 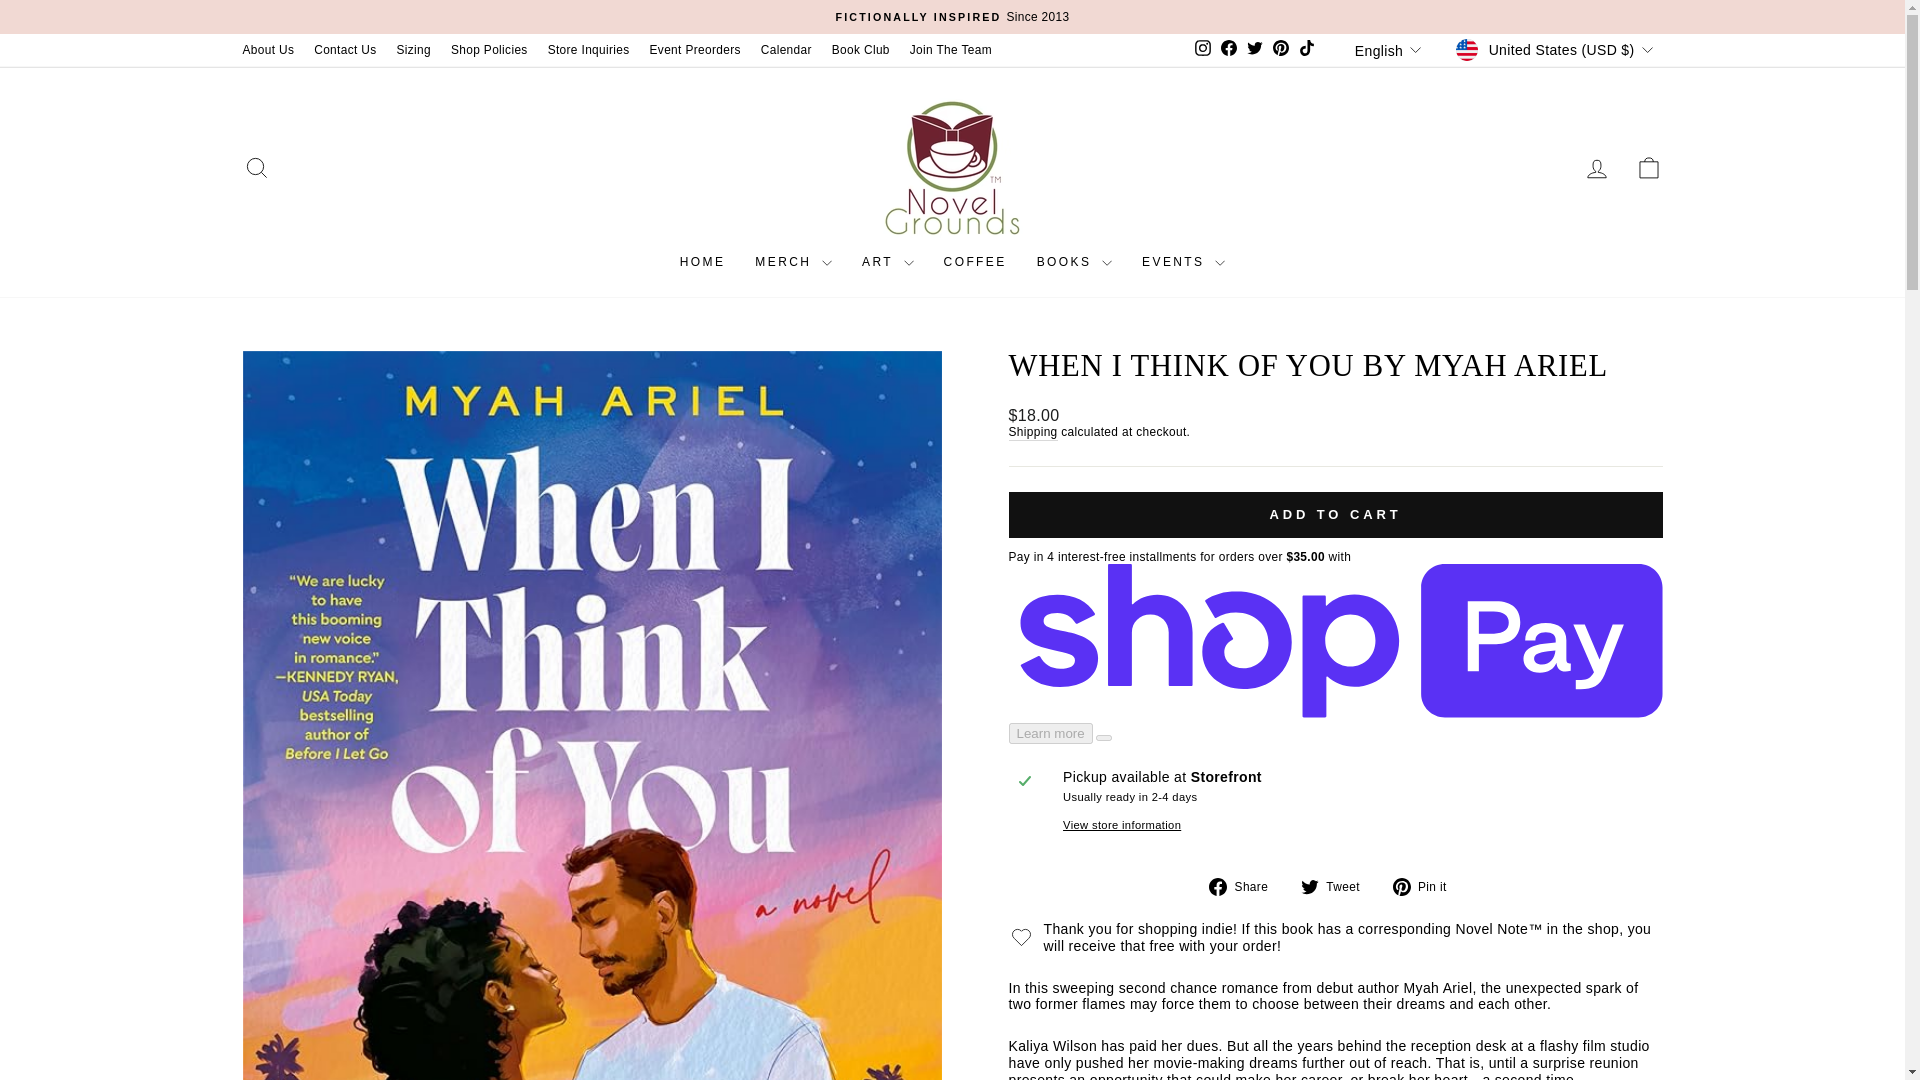 I want to click on Share on Facebook, so click(x=1246, y=887).